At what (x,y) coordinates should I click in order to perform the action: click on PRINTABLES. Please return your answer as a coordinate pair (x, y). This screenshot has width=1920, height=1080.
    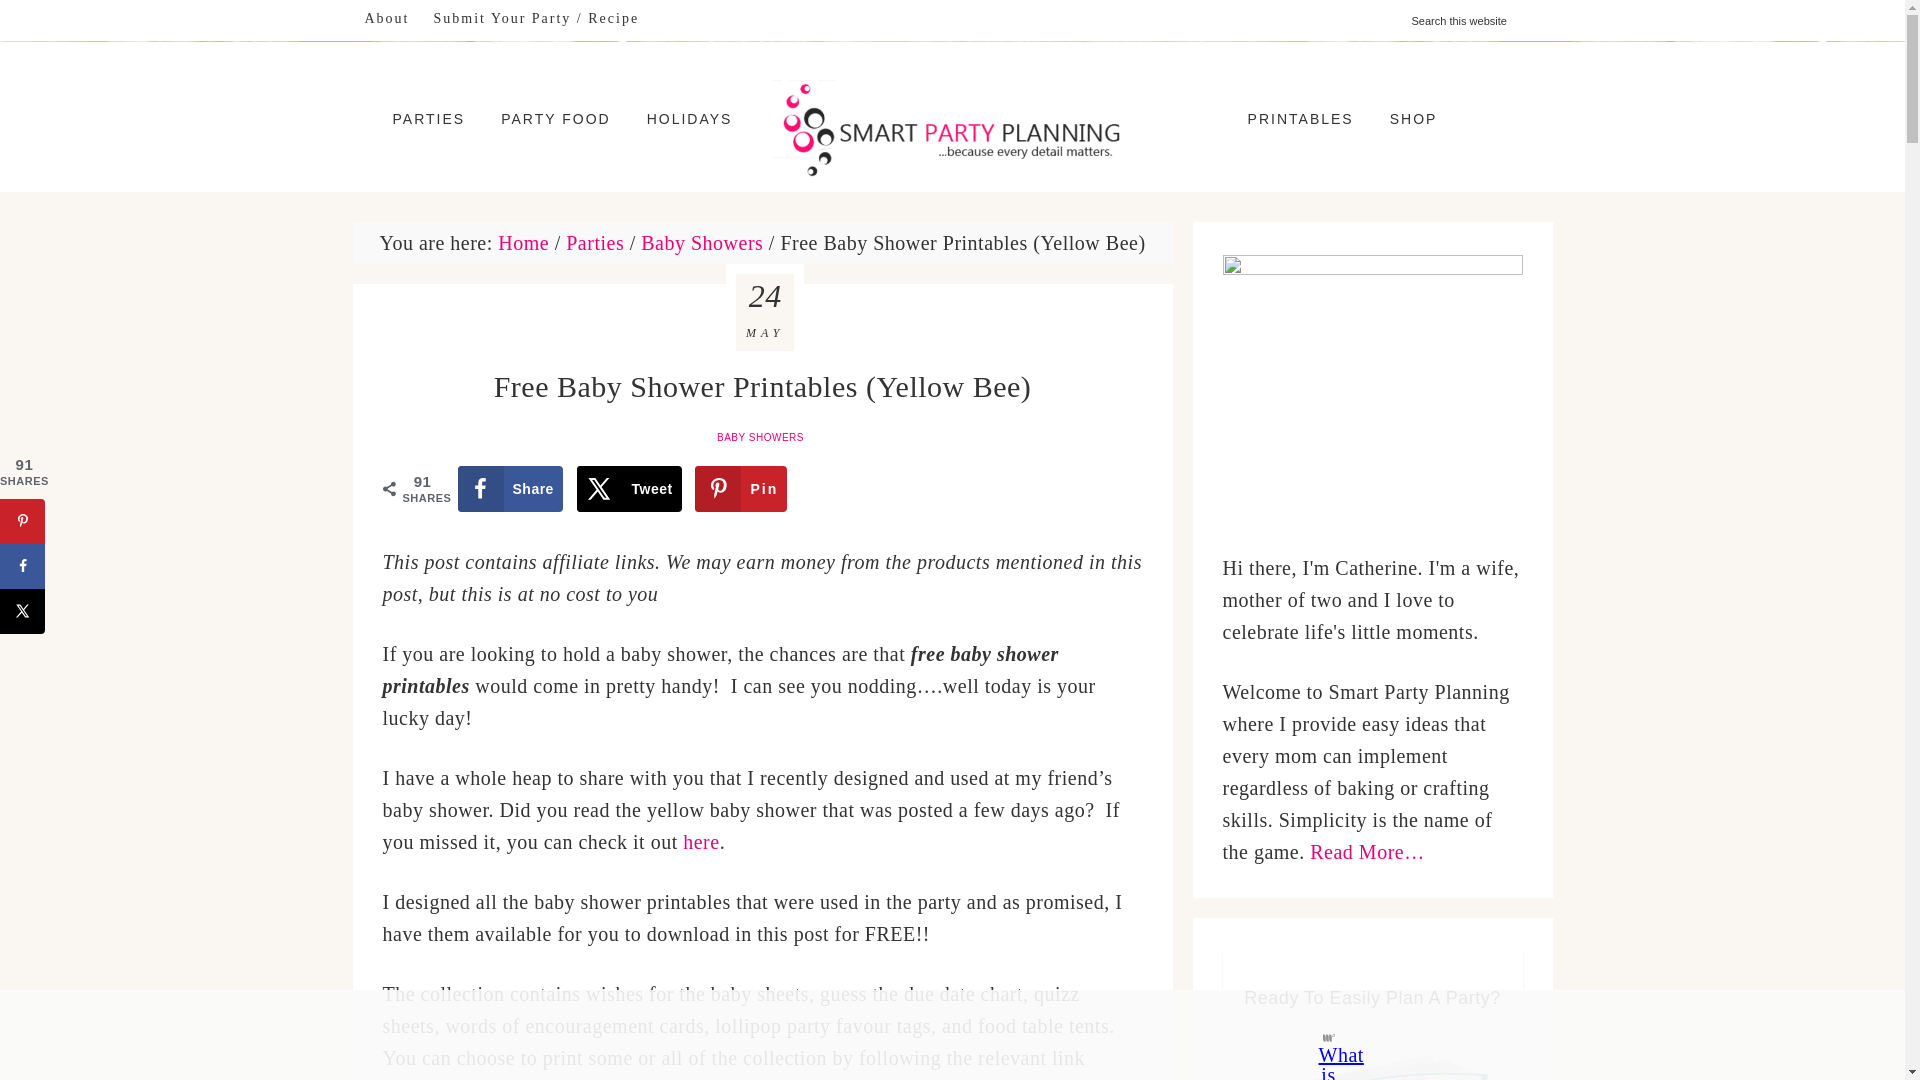
    Looking at the image, I should click on (1301, 118).